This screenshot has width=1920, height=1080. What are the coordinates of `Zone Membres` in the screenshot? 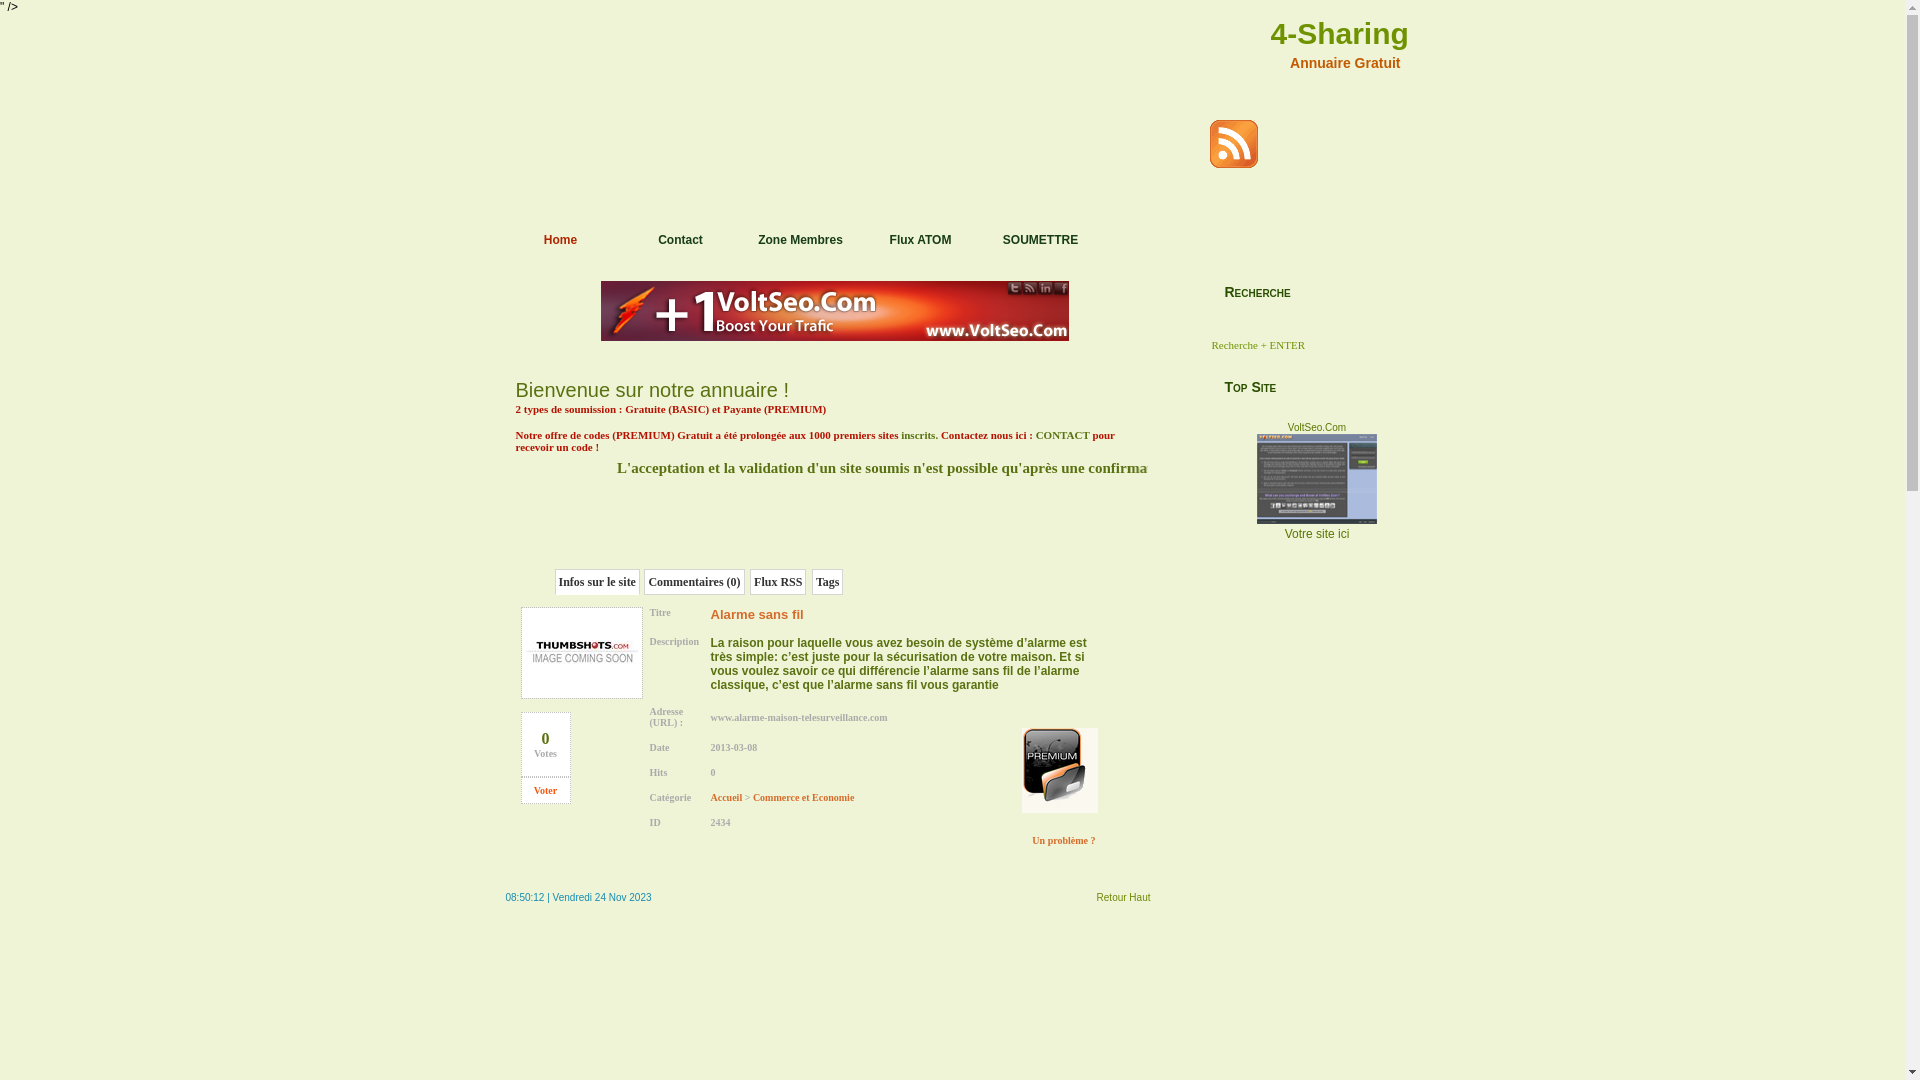 It's located at (800, 246).